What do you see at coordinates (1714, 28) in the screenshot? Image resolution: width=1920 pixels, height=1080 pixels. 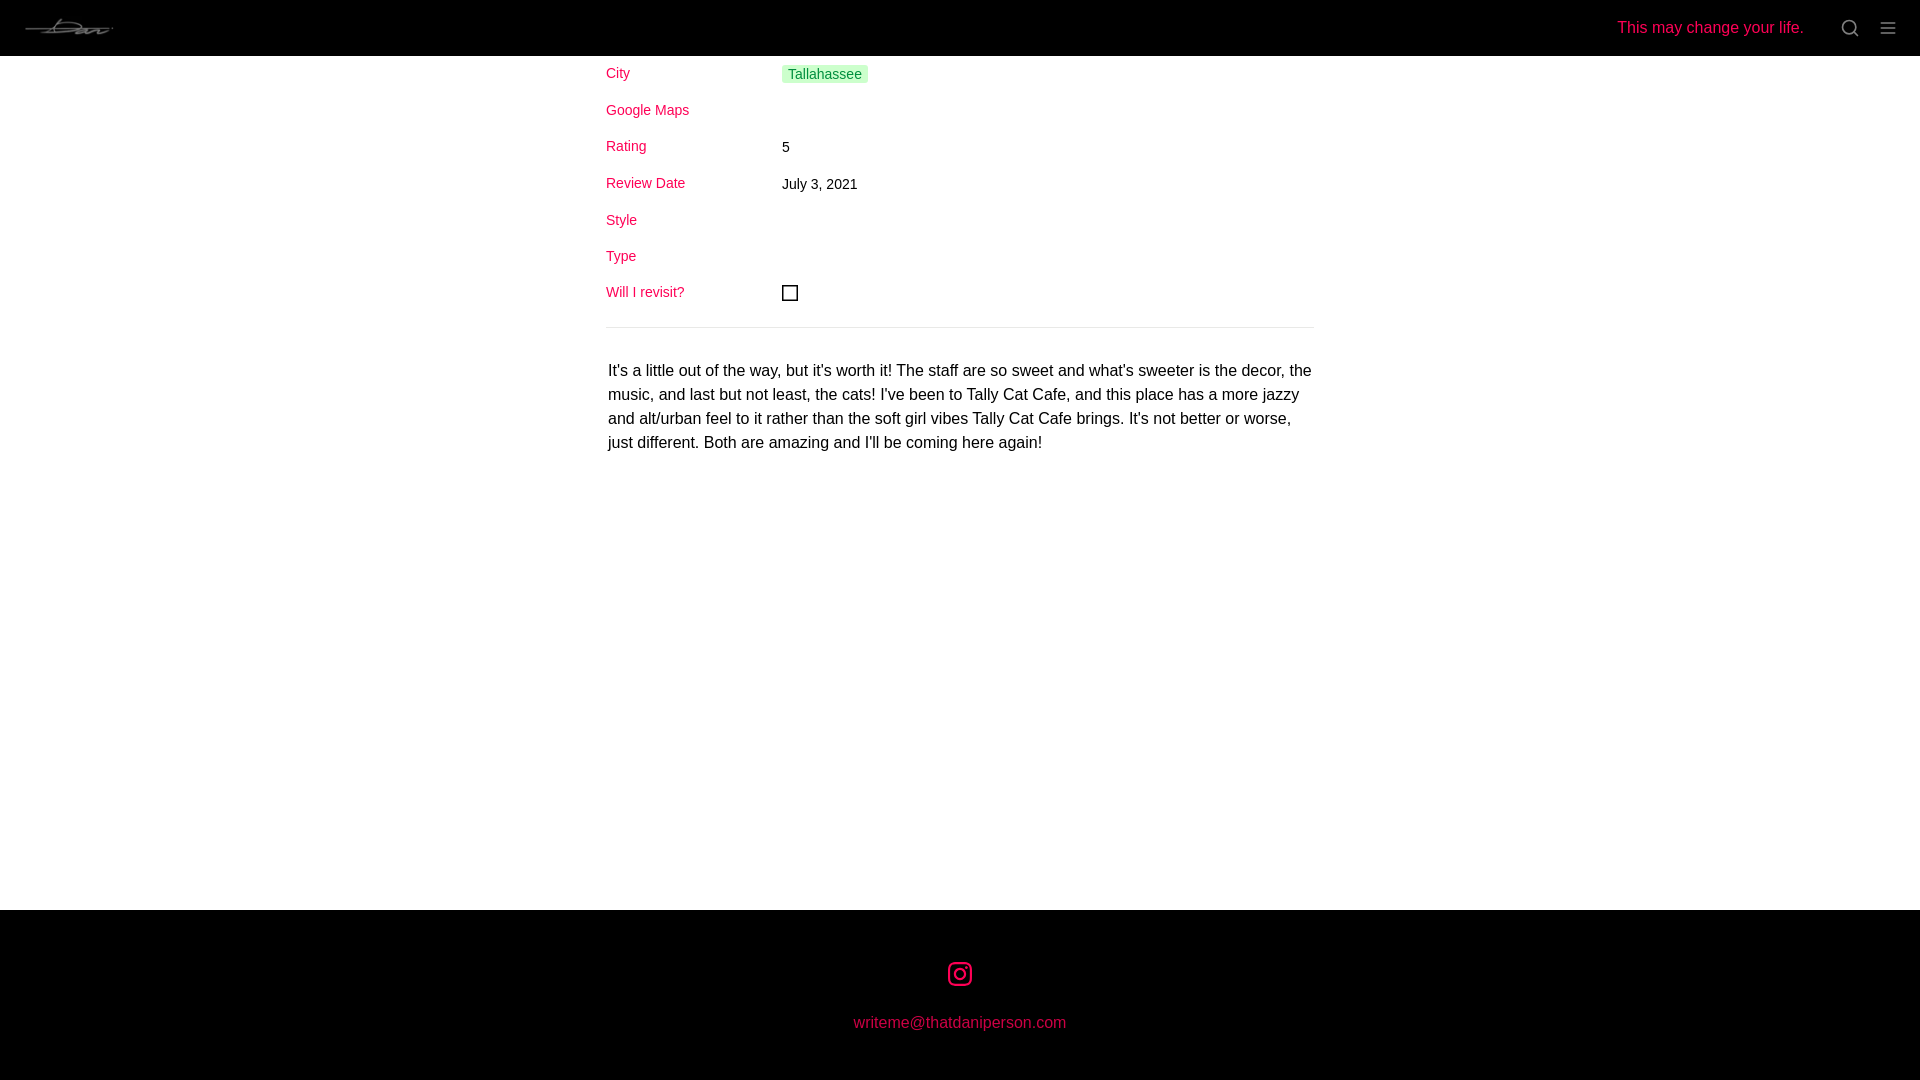 I see `This may change your life.` at bounding box center [1714, 28].